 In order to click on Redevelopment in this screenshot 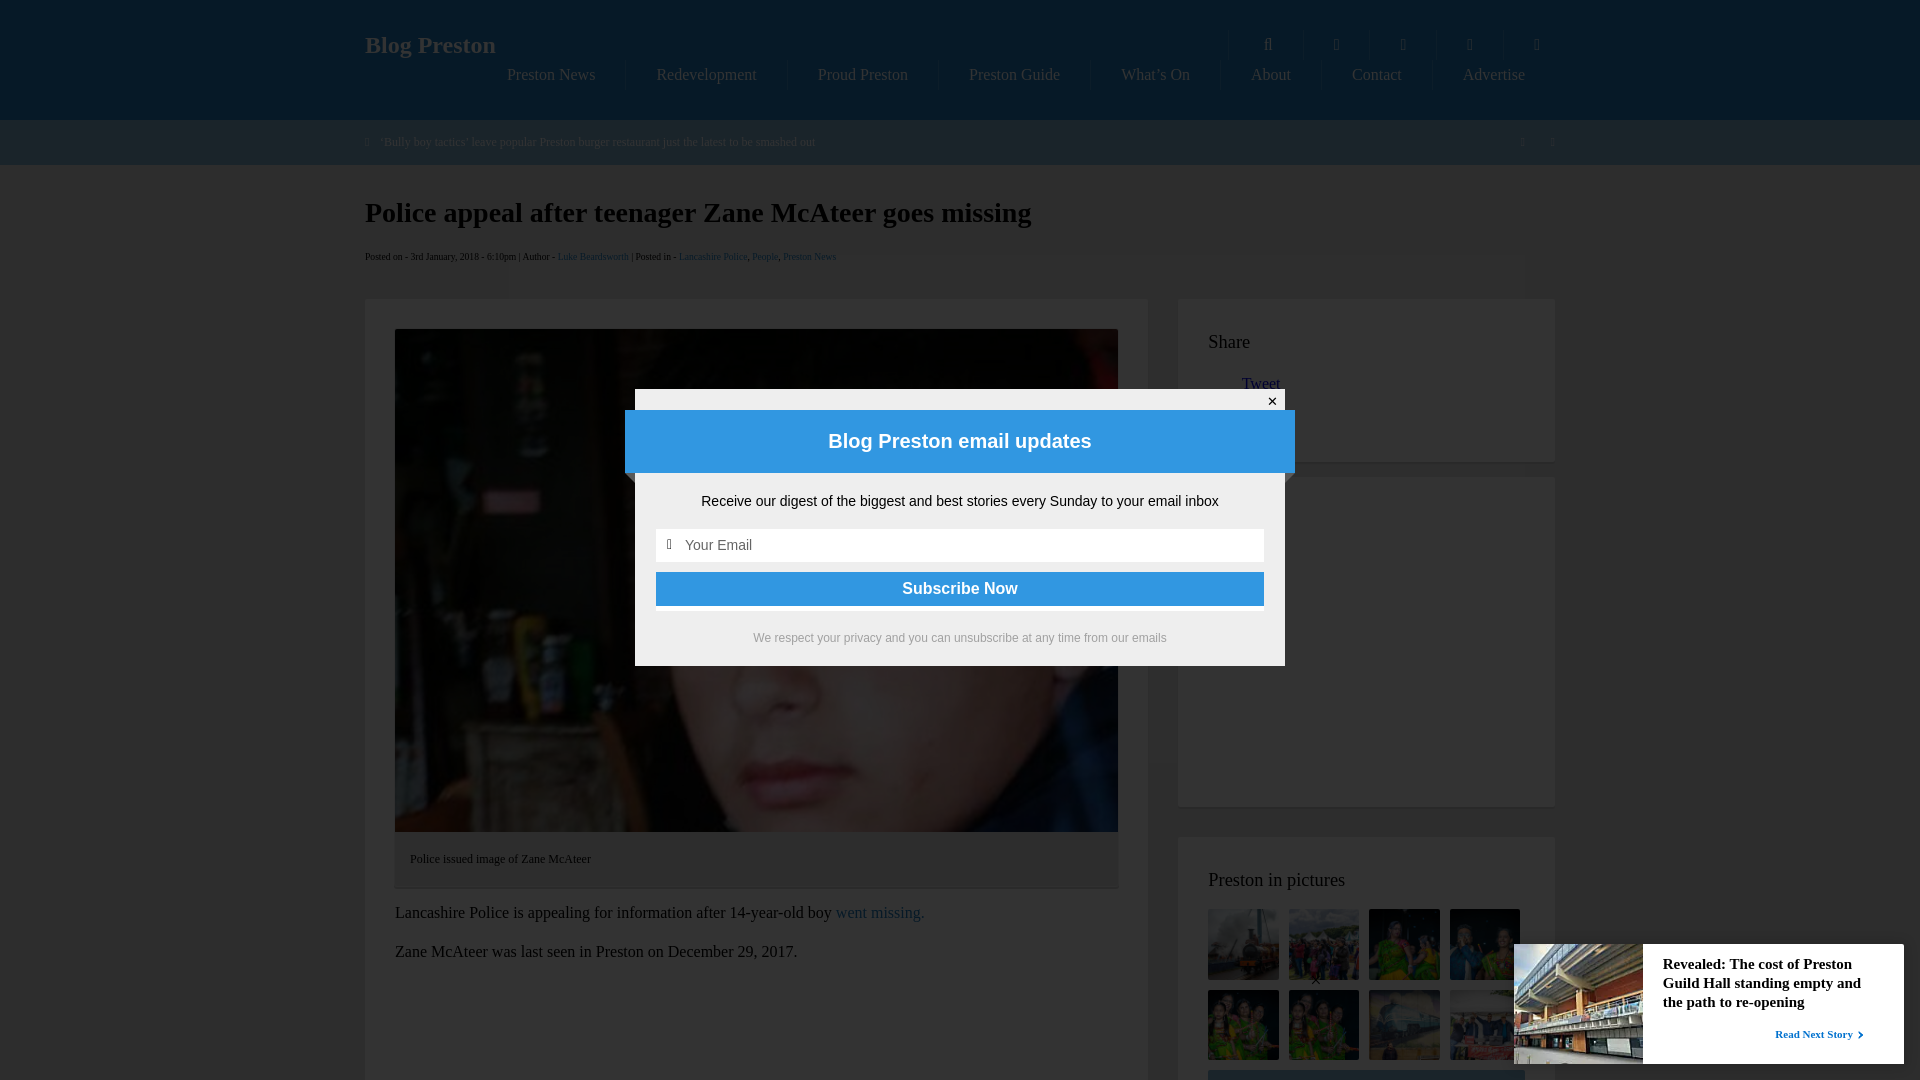, I will do `click(705, 74)`.